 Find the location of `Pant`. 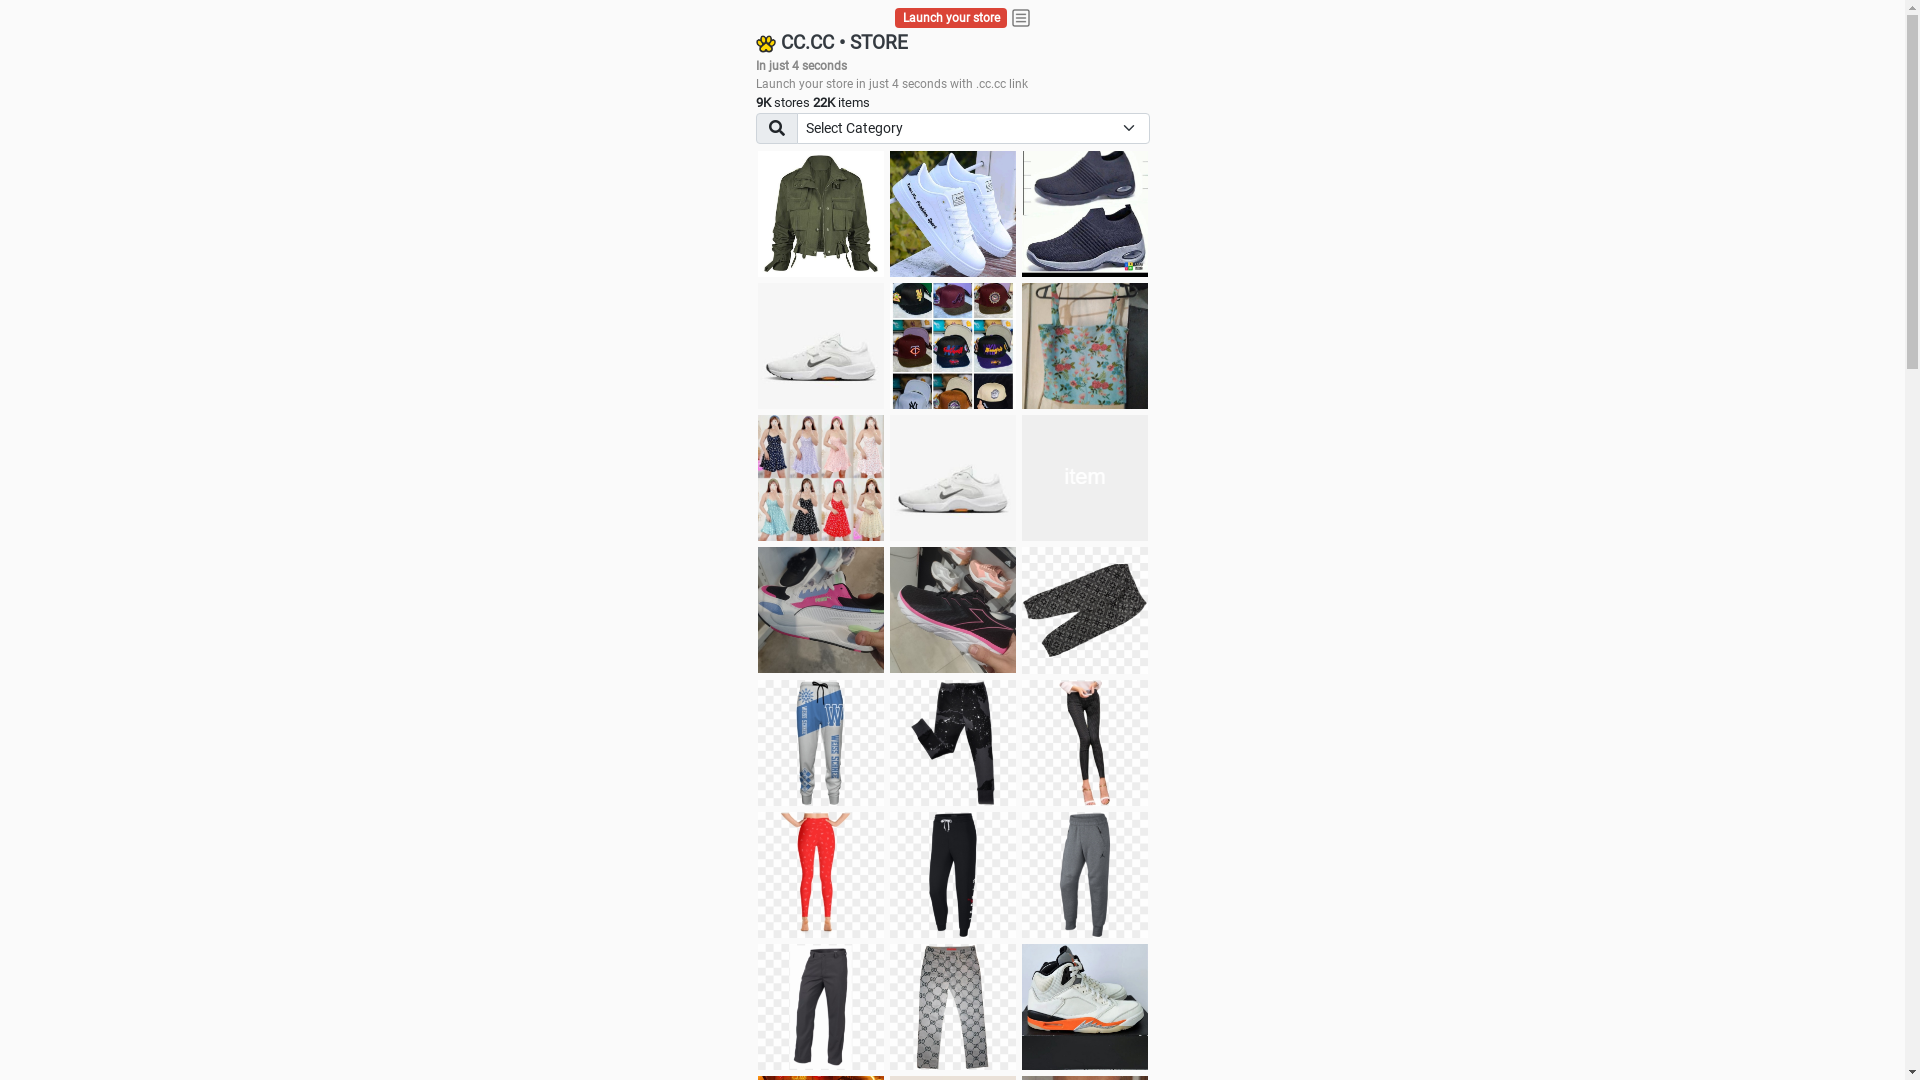

Pant is located at coordinates (953, 743).